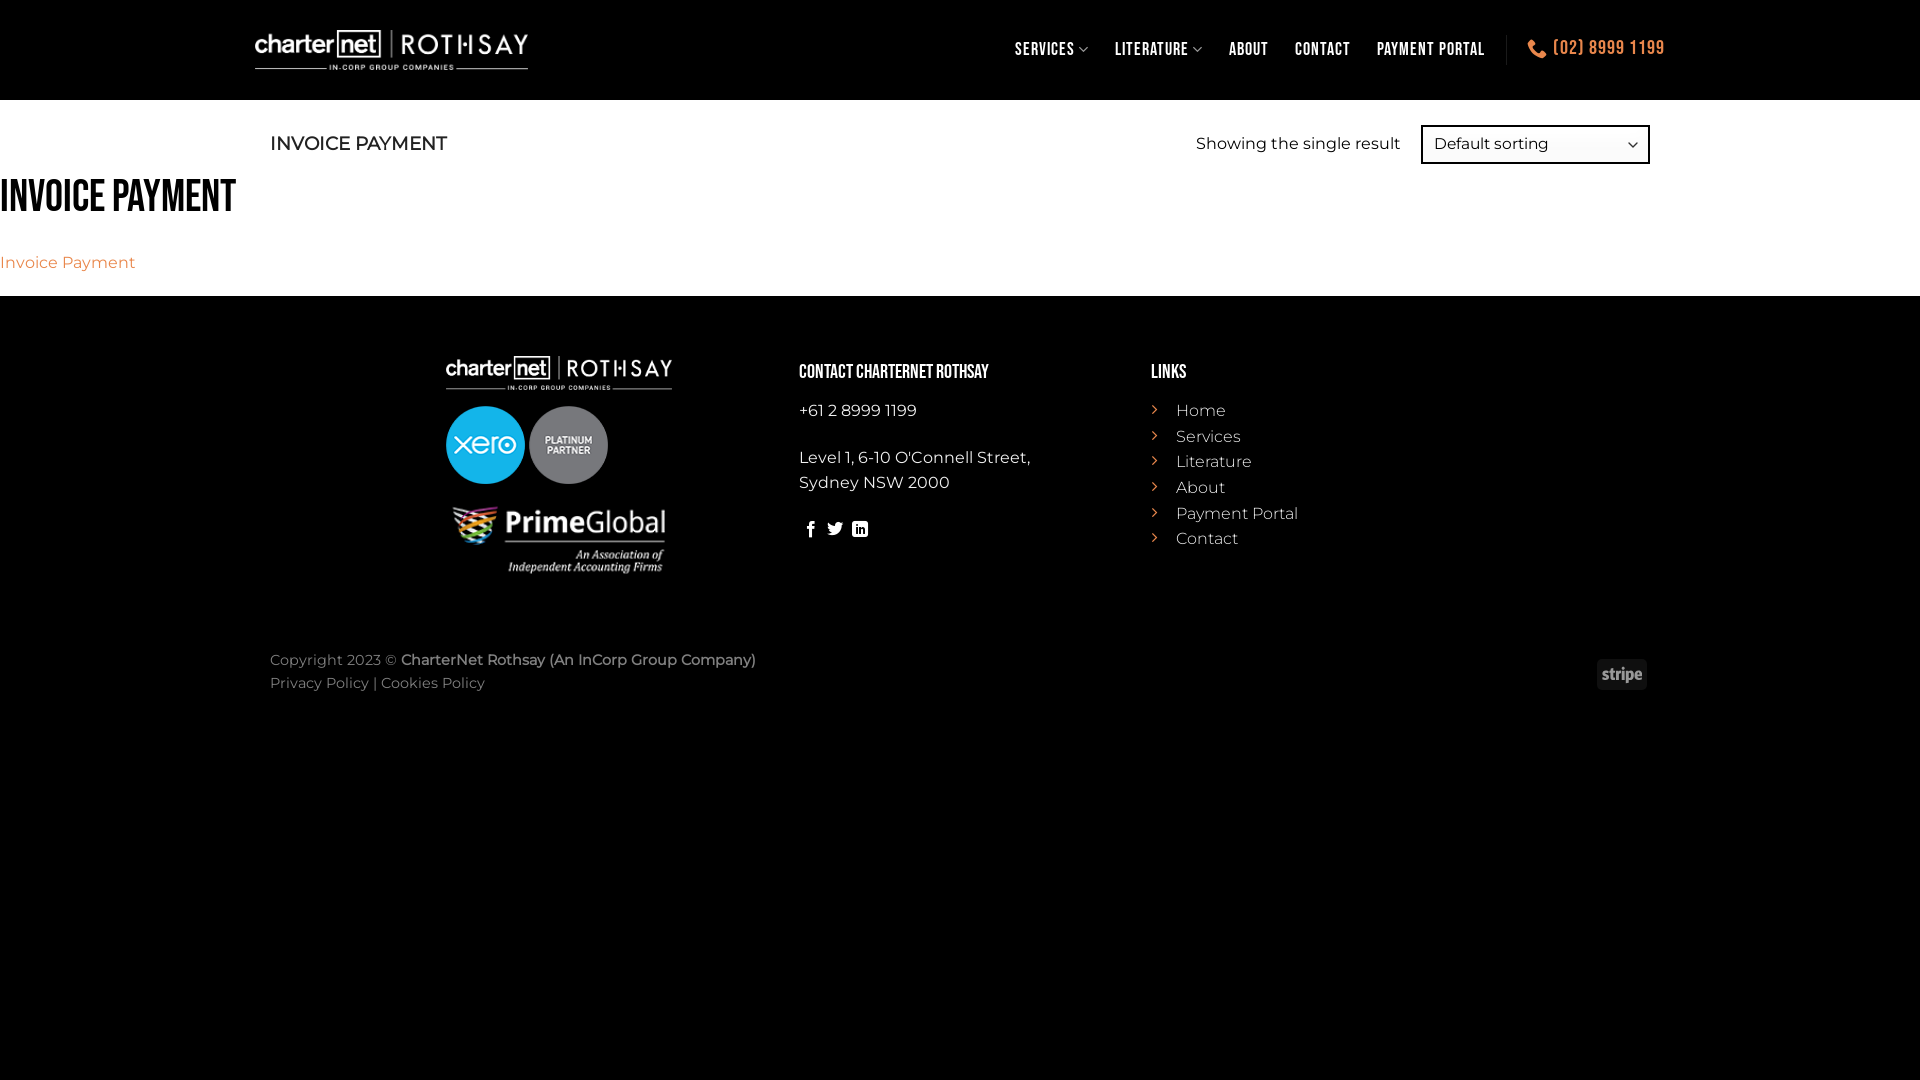 Image resolution: width=1920 pixels, height=1080 pixels. What do you see at coordinates (1159, 50) in the screenshot?
I see `LITERATURE` at bounding box center [1159, 50].